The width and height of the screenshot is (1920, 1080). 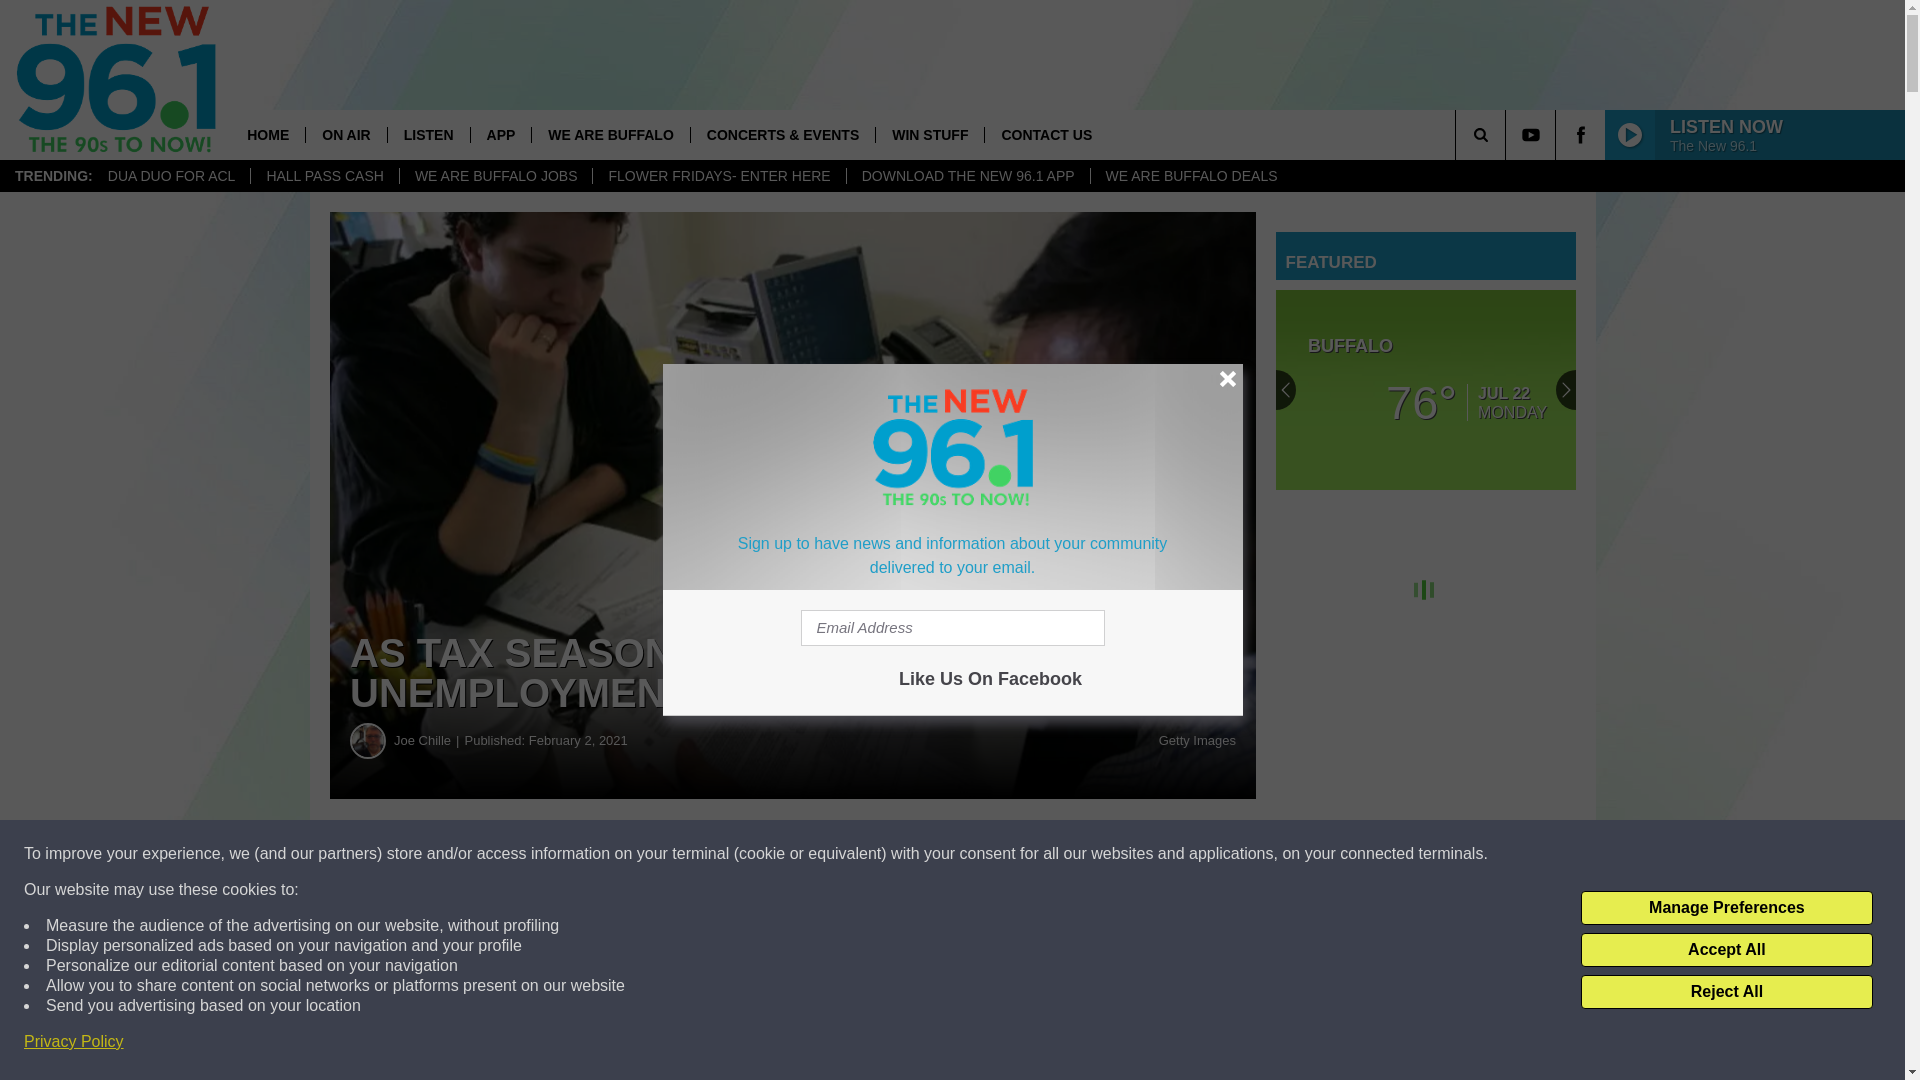 I want to click on WE ARE BUFFALO, so click(x=610, y=134).